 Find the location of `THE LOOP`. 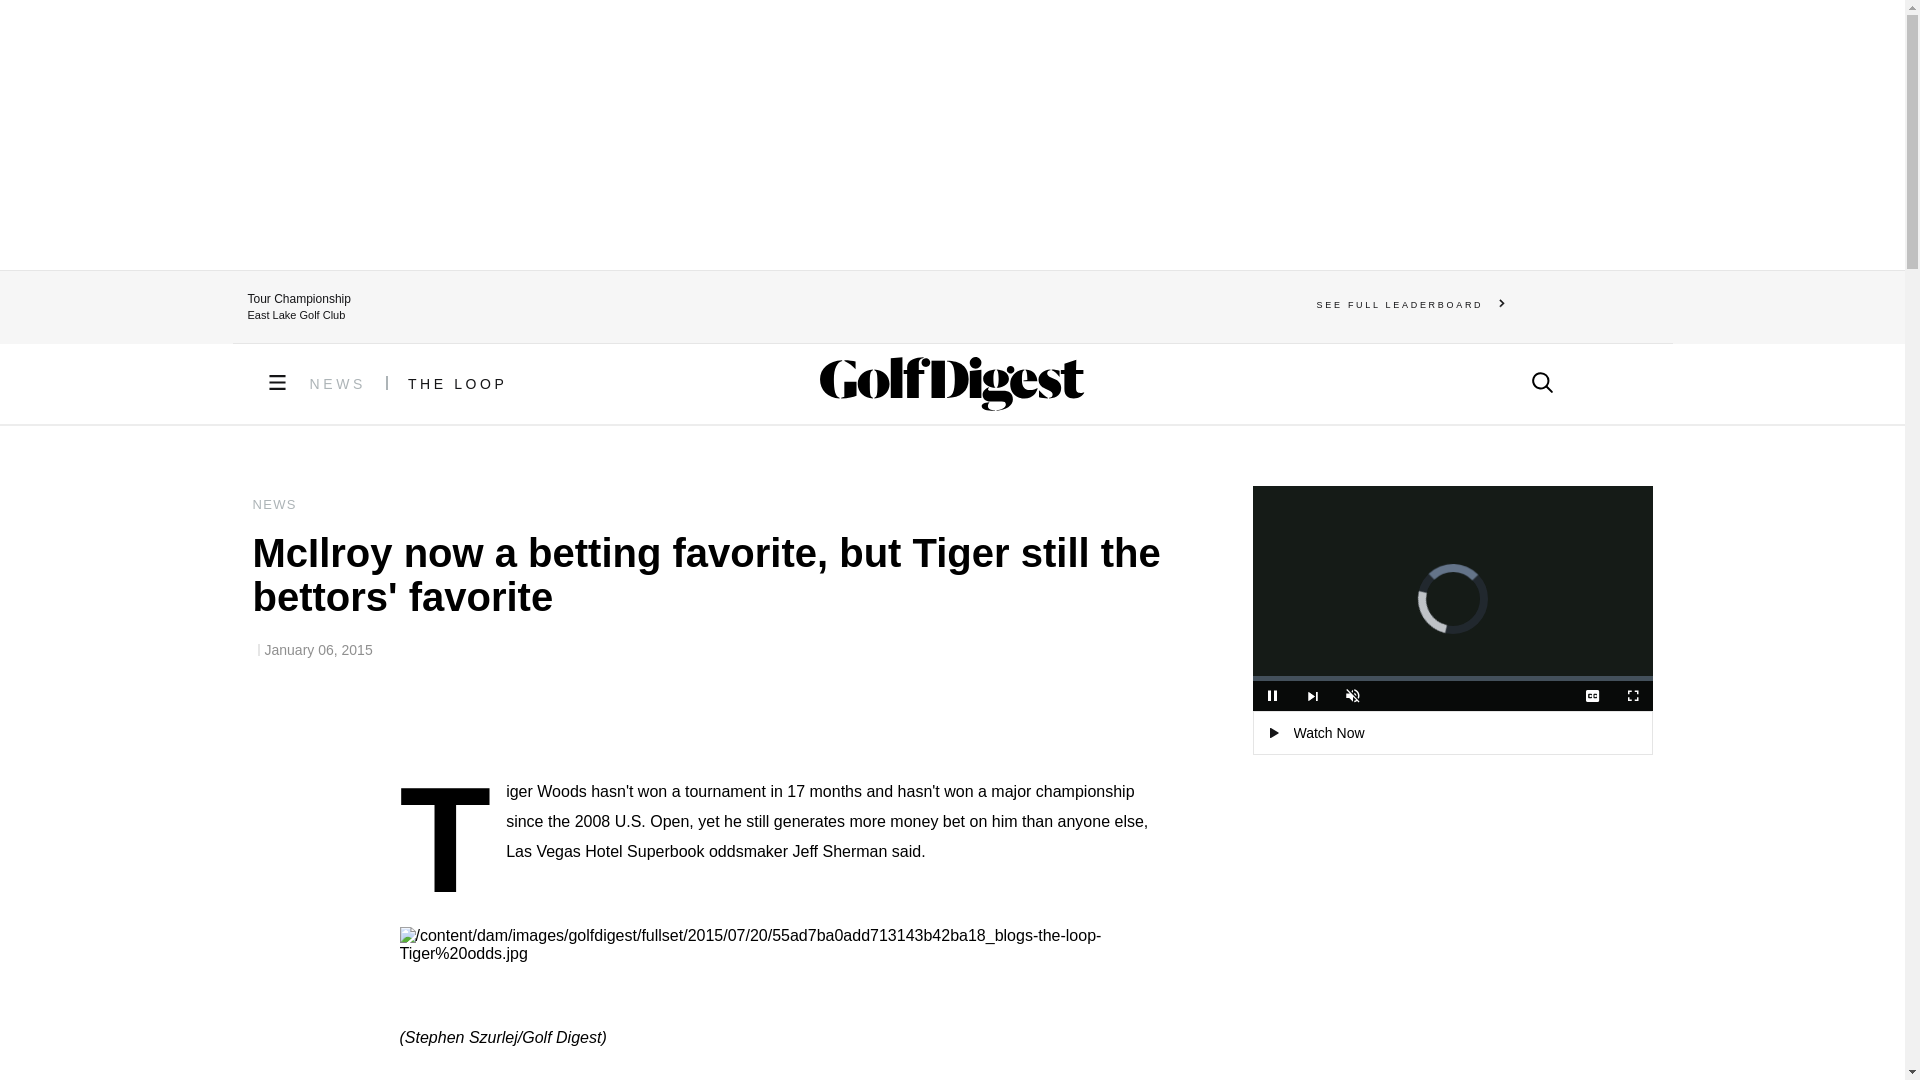

THE LOOP is located at coordinates (458, 384).